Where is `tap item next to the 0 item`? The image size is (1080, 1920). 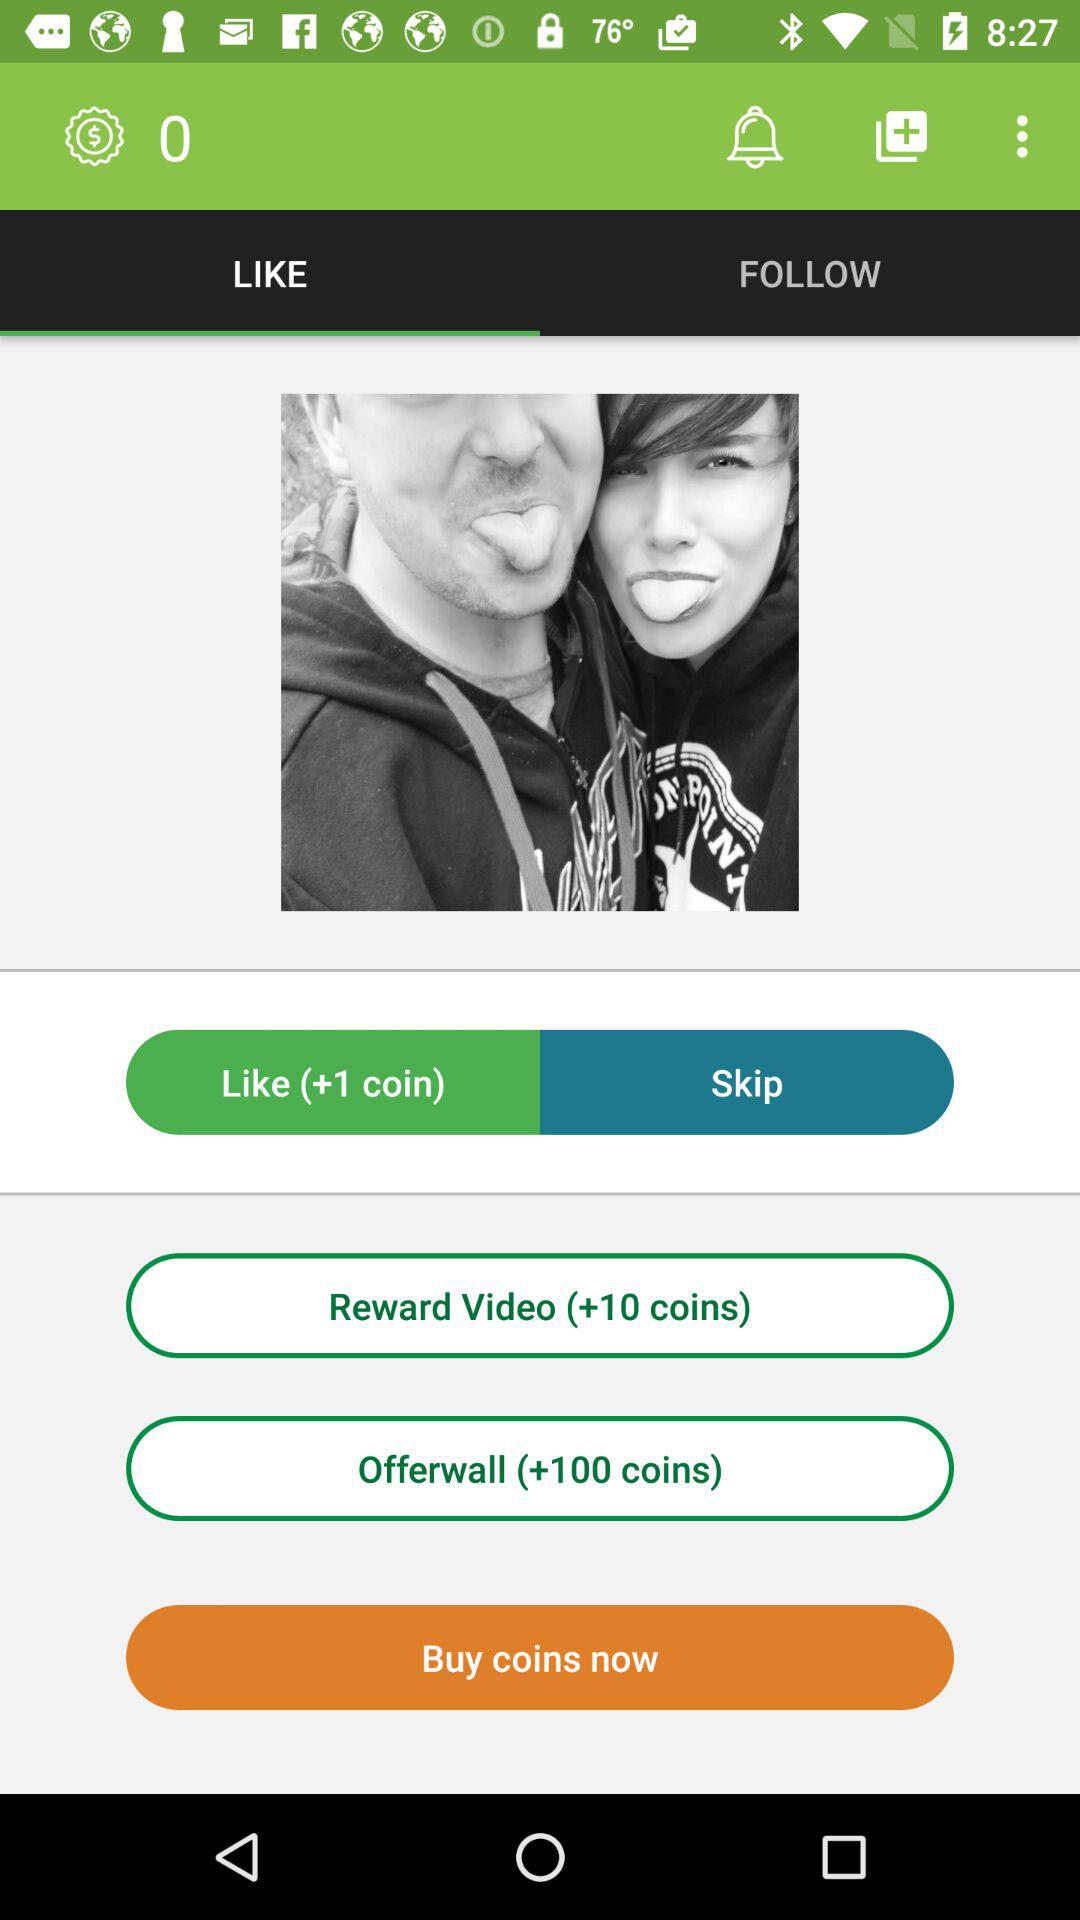 tap item next to the 0 item is located at coordinates (754, 136).